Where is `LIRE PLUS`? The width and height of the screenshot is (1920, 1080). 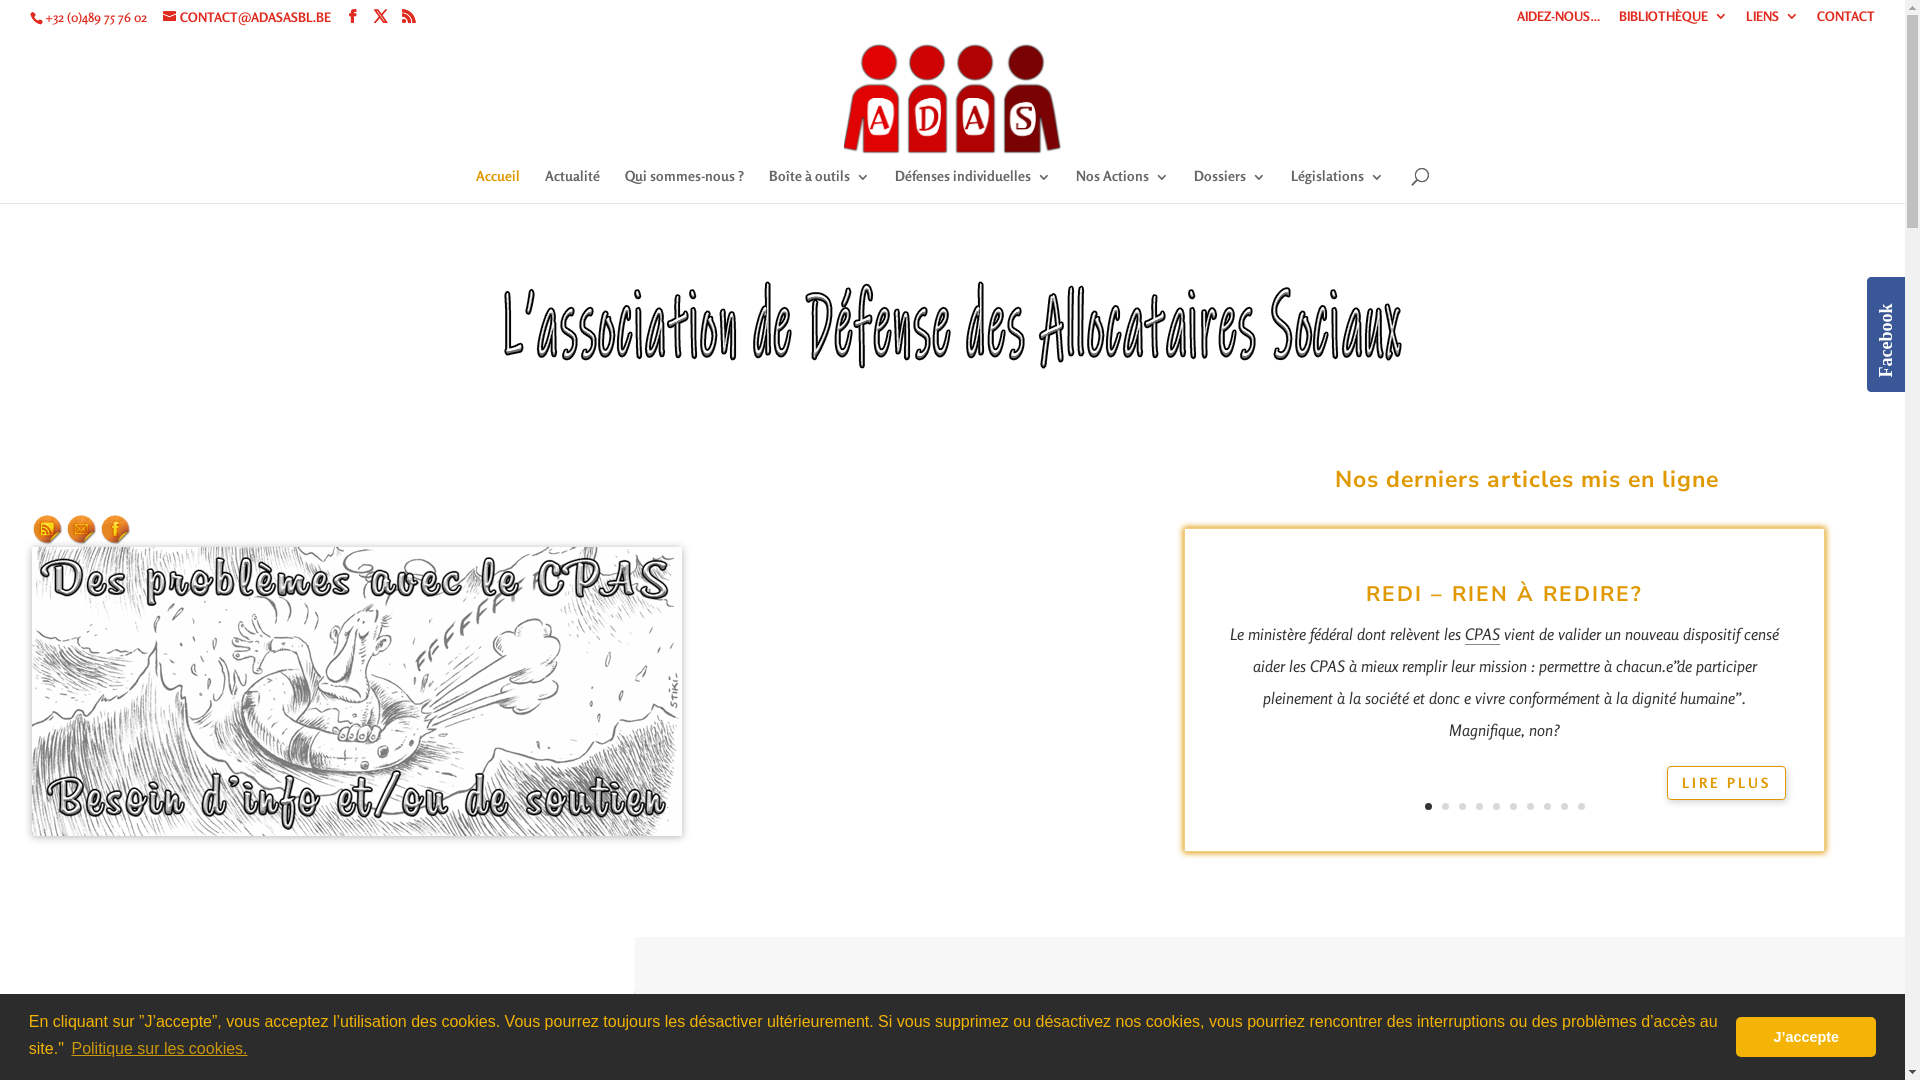
LIRE PLUS is located at coordinates (1726, 783).